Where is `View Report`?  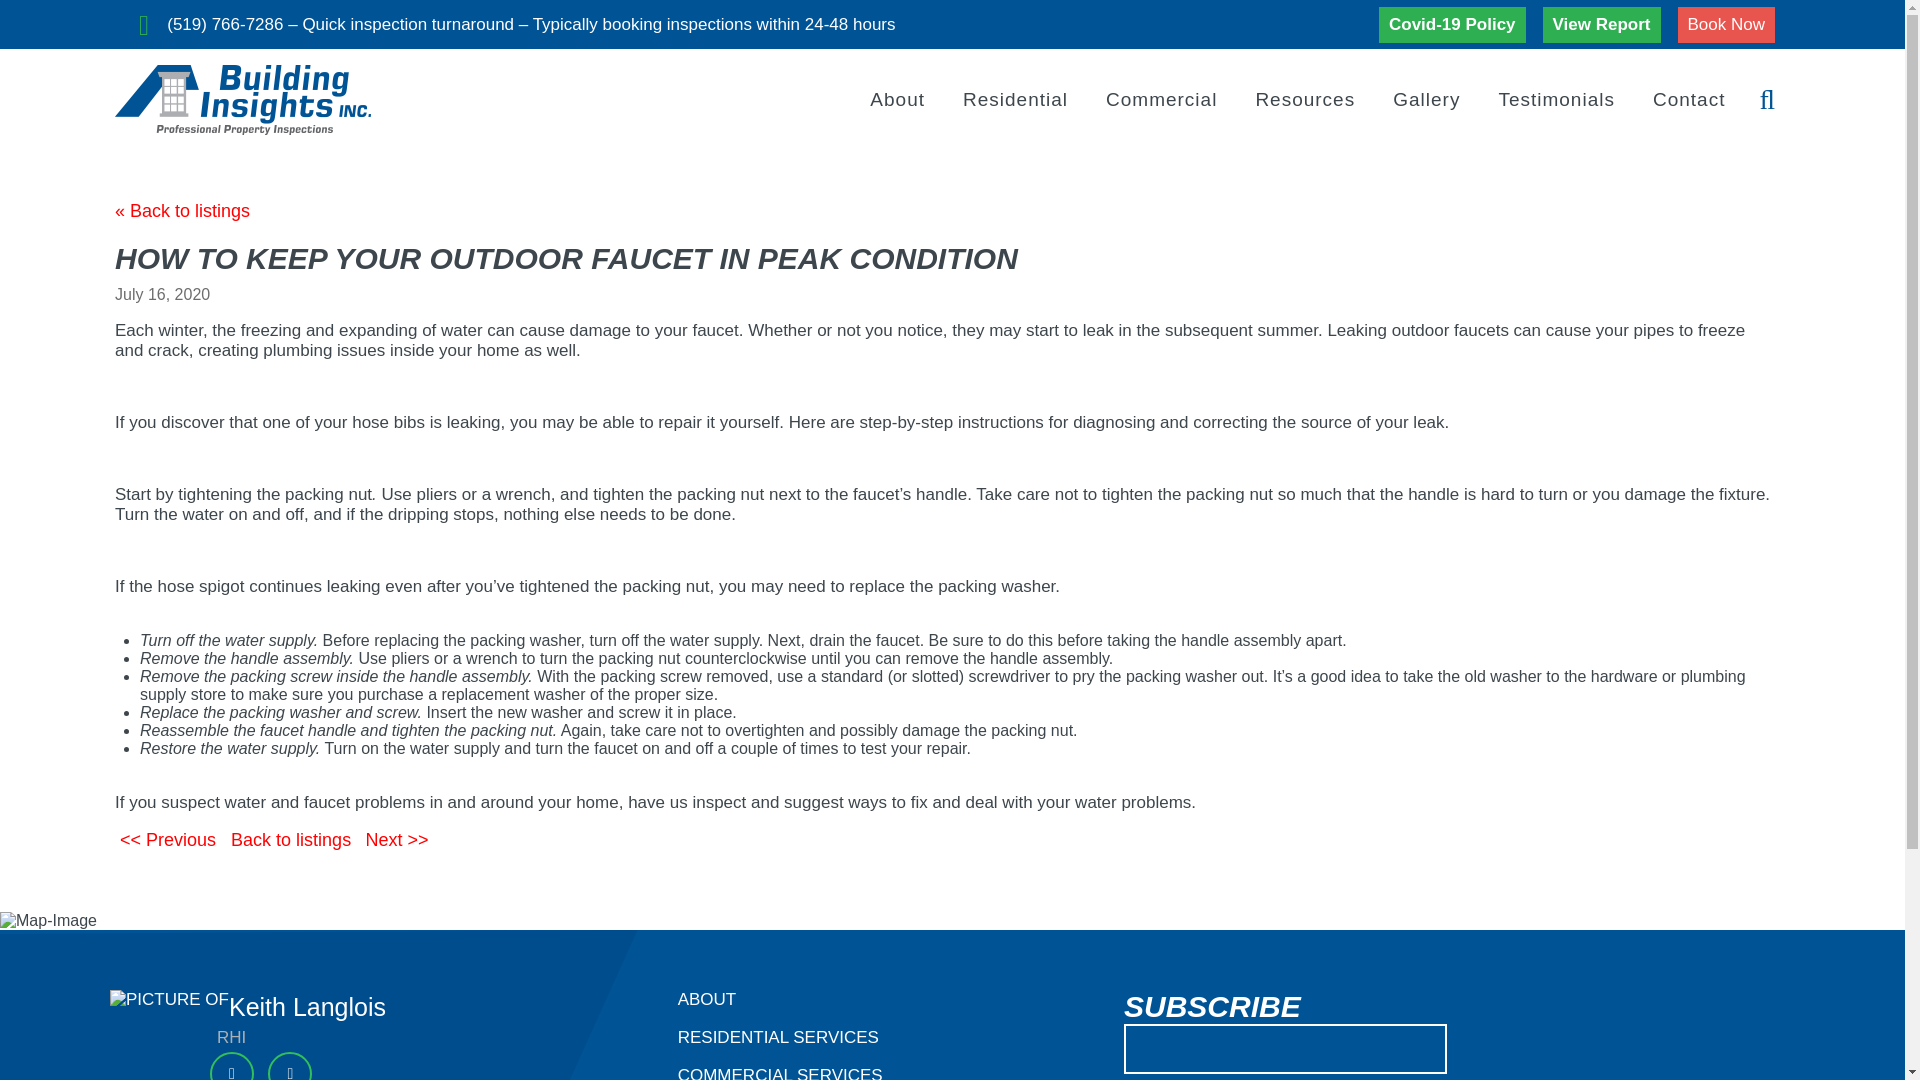
View Report is located at coordinates (1602, 24).